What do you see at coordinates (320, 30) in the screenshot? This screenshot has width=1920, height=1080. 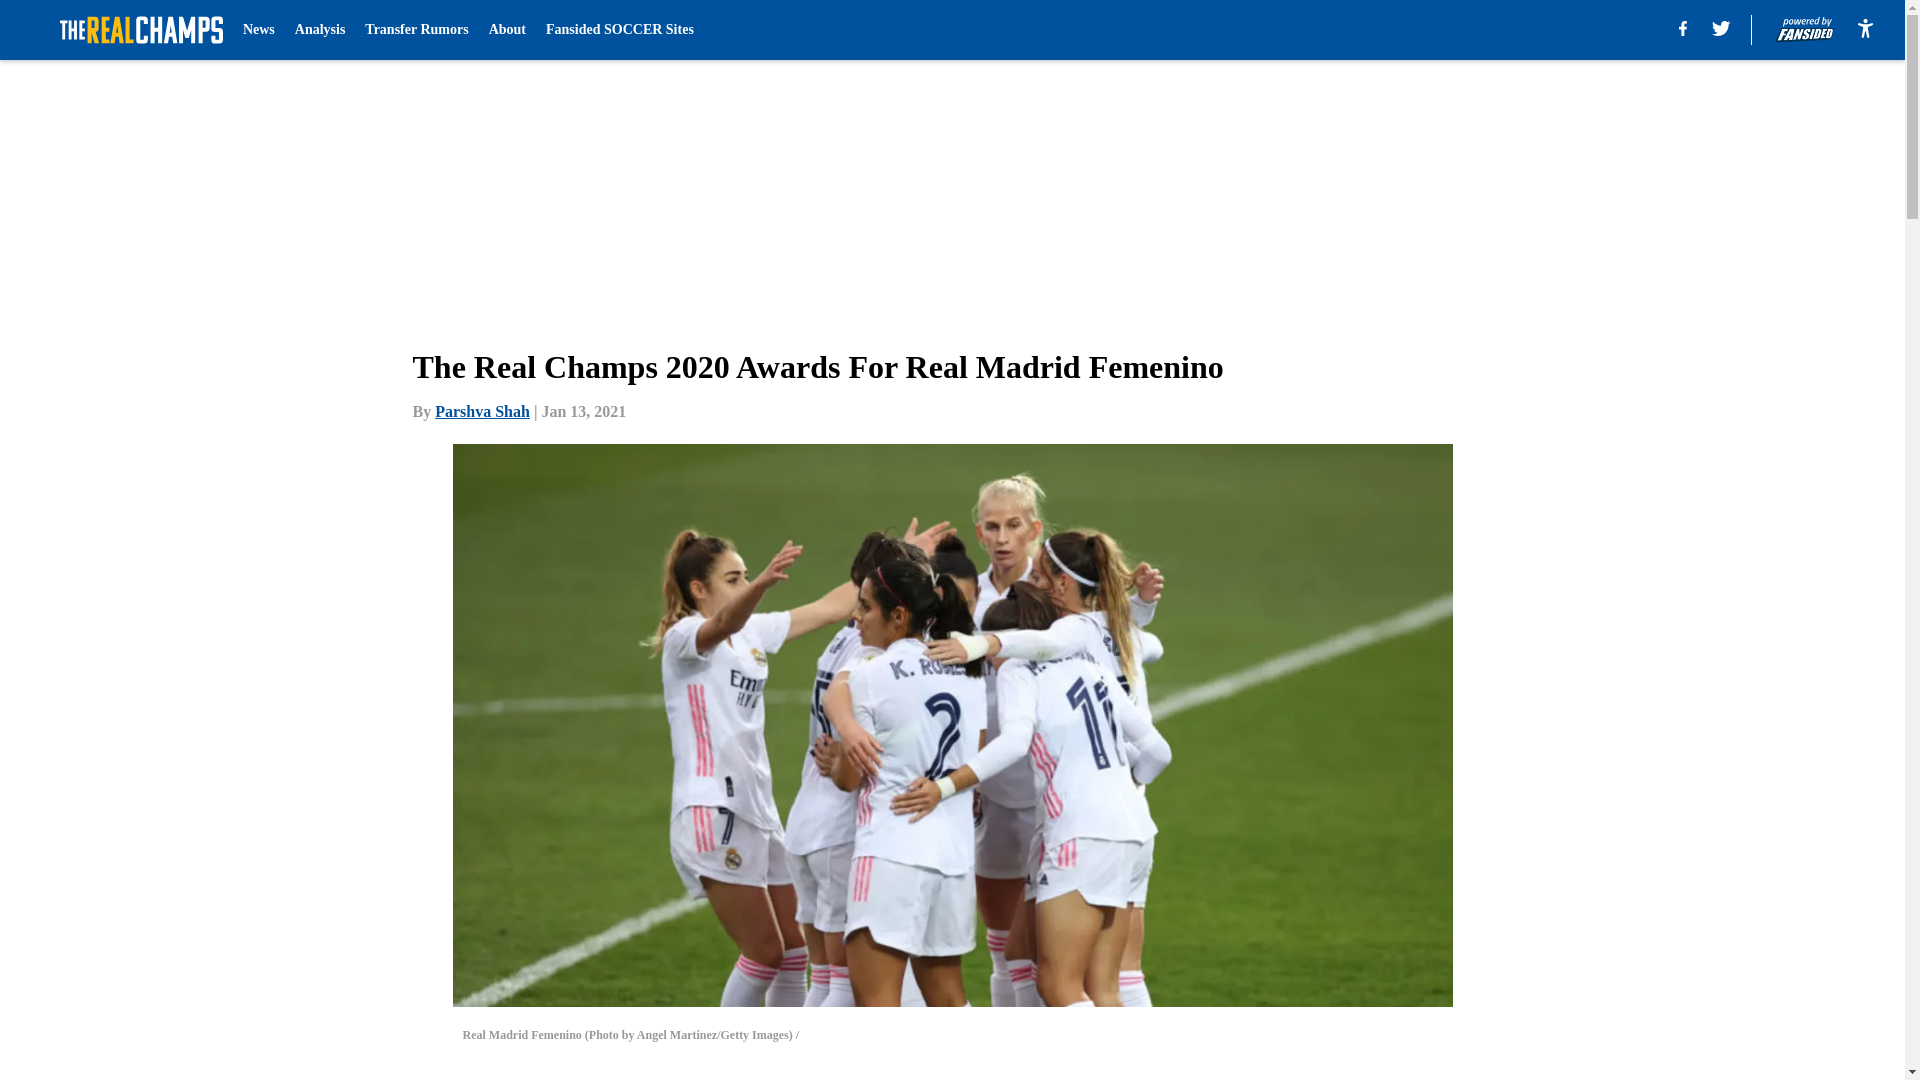 I see `Analysis` at bounding box center [320, 30].